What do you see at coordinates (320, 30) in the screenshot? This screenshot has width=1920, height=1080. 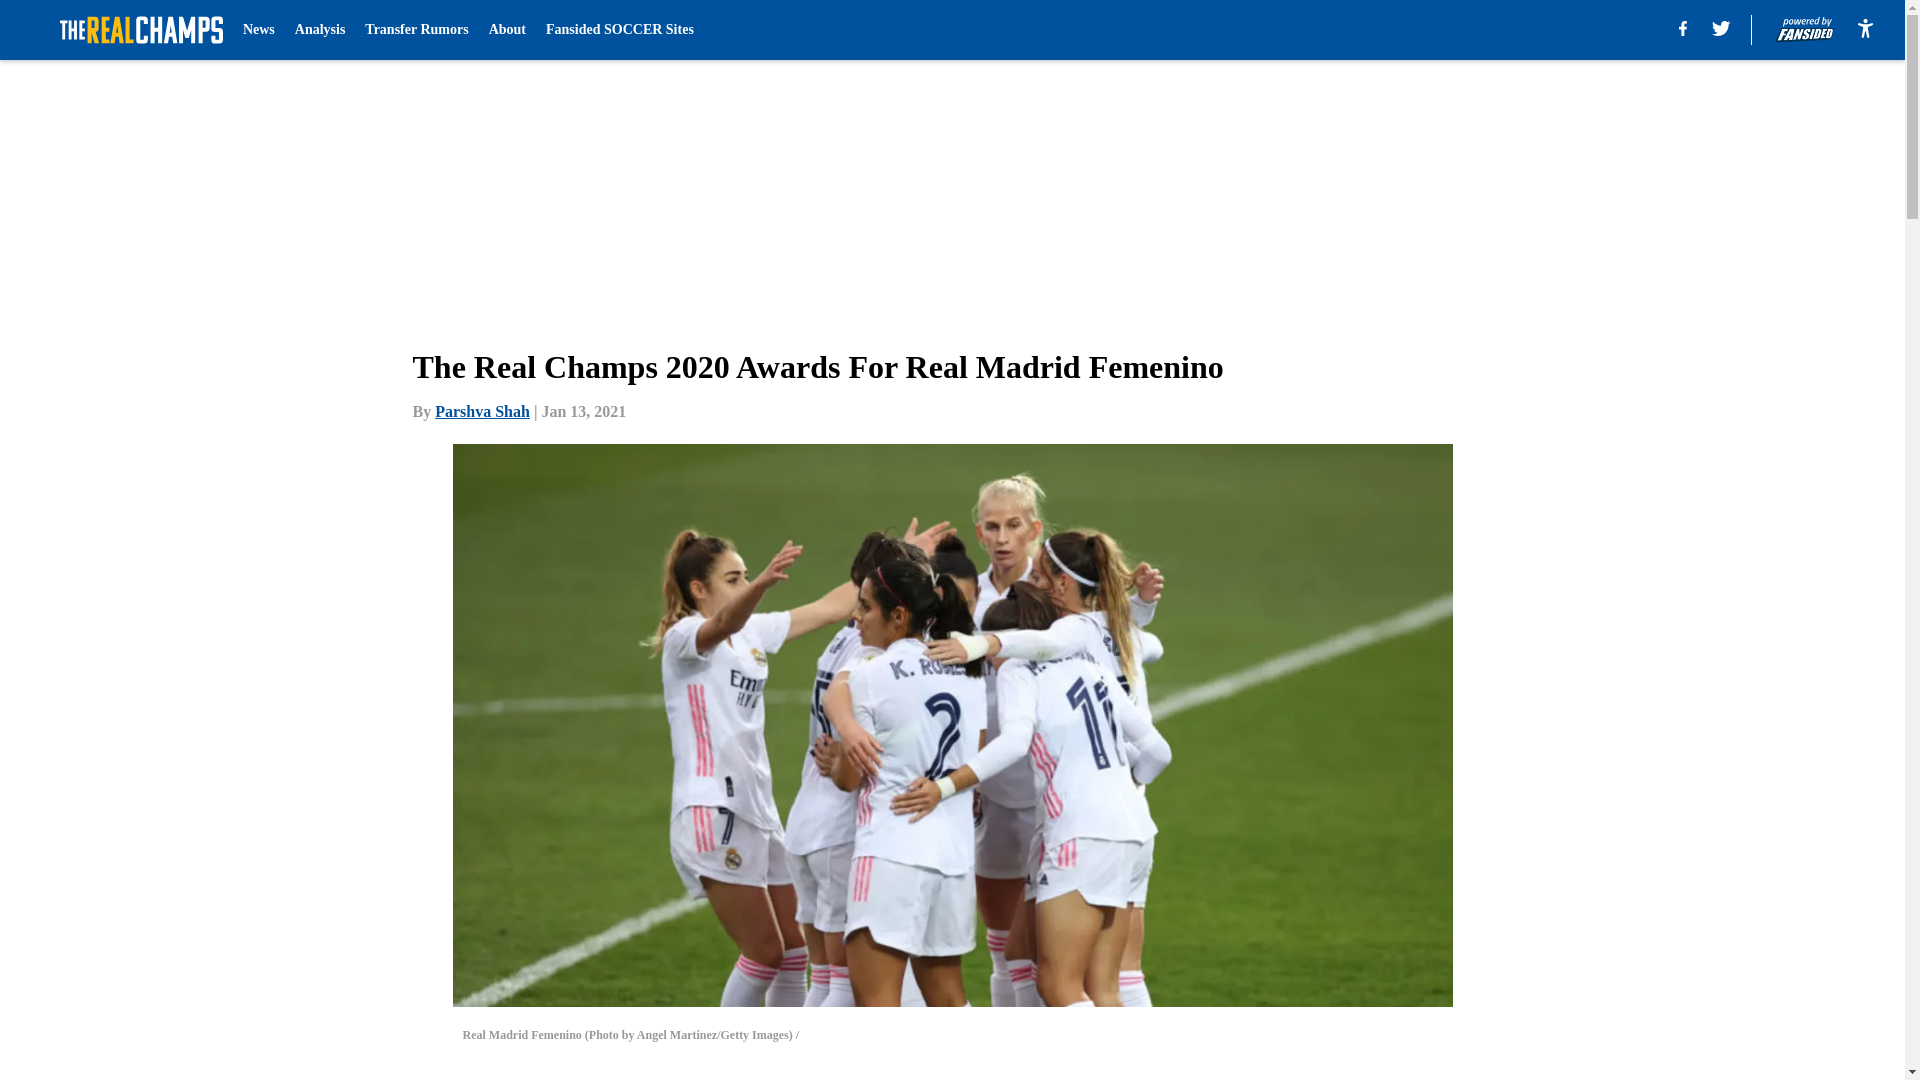 I see `Analysis` at bounding box center [320, 30].